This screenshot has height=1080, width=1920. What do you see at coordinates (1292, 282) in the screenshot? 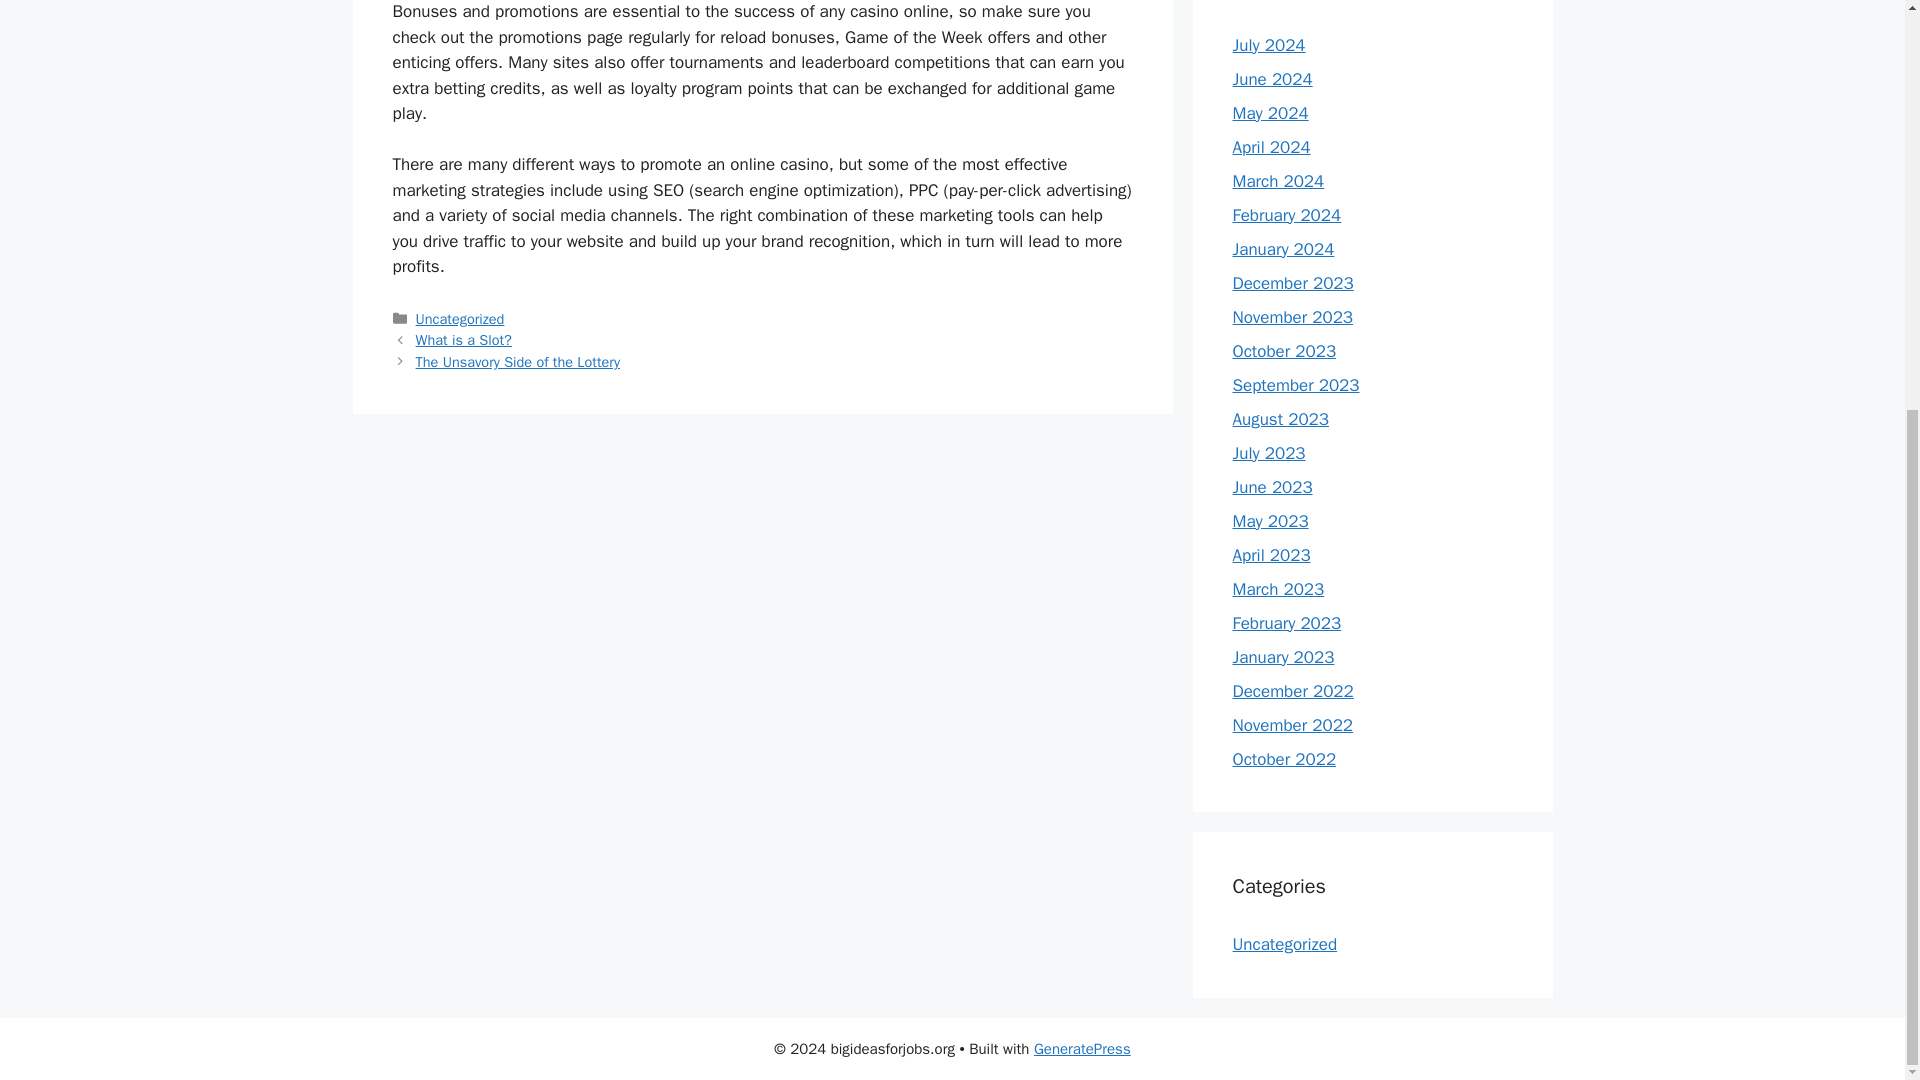
I see `December 2023` at bounding box center [1292, 282].